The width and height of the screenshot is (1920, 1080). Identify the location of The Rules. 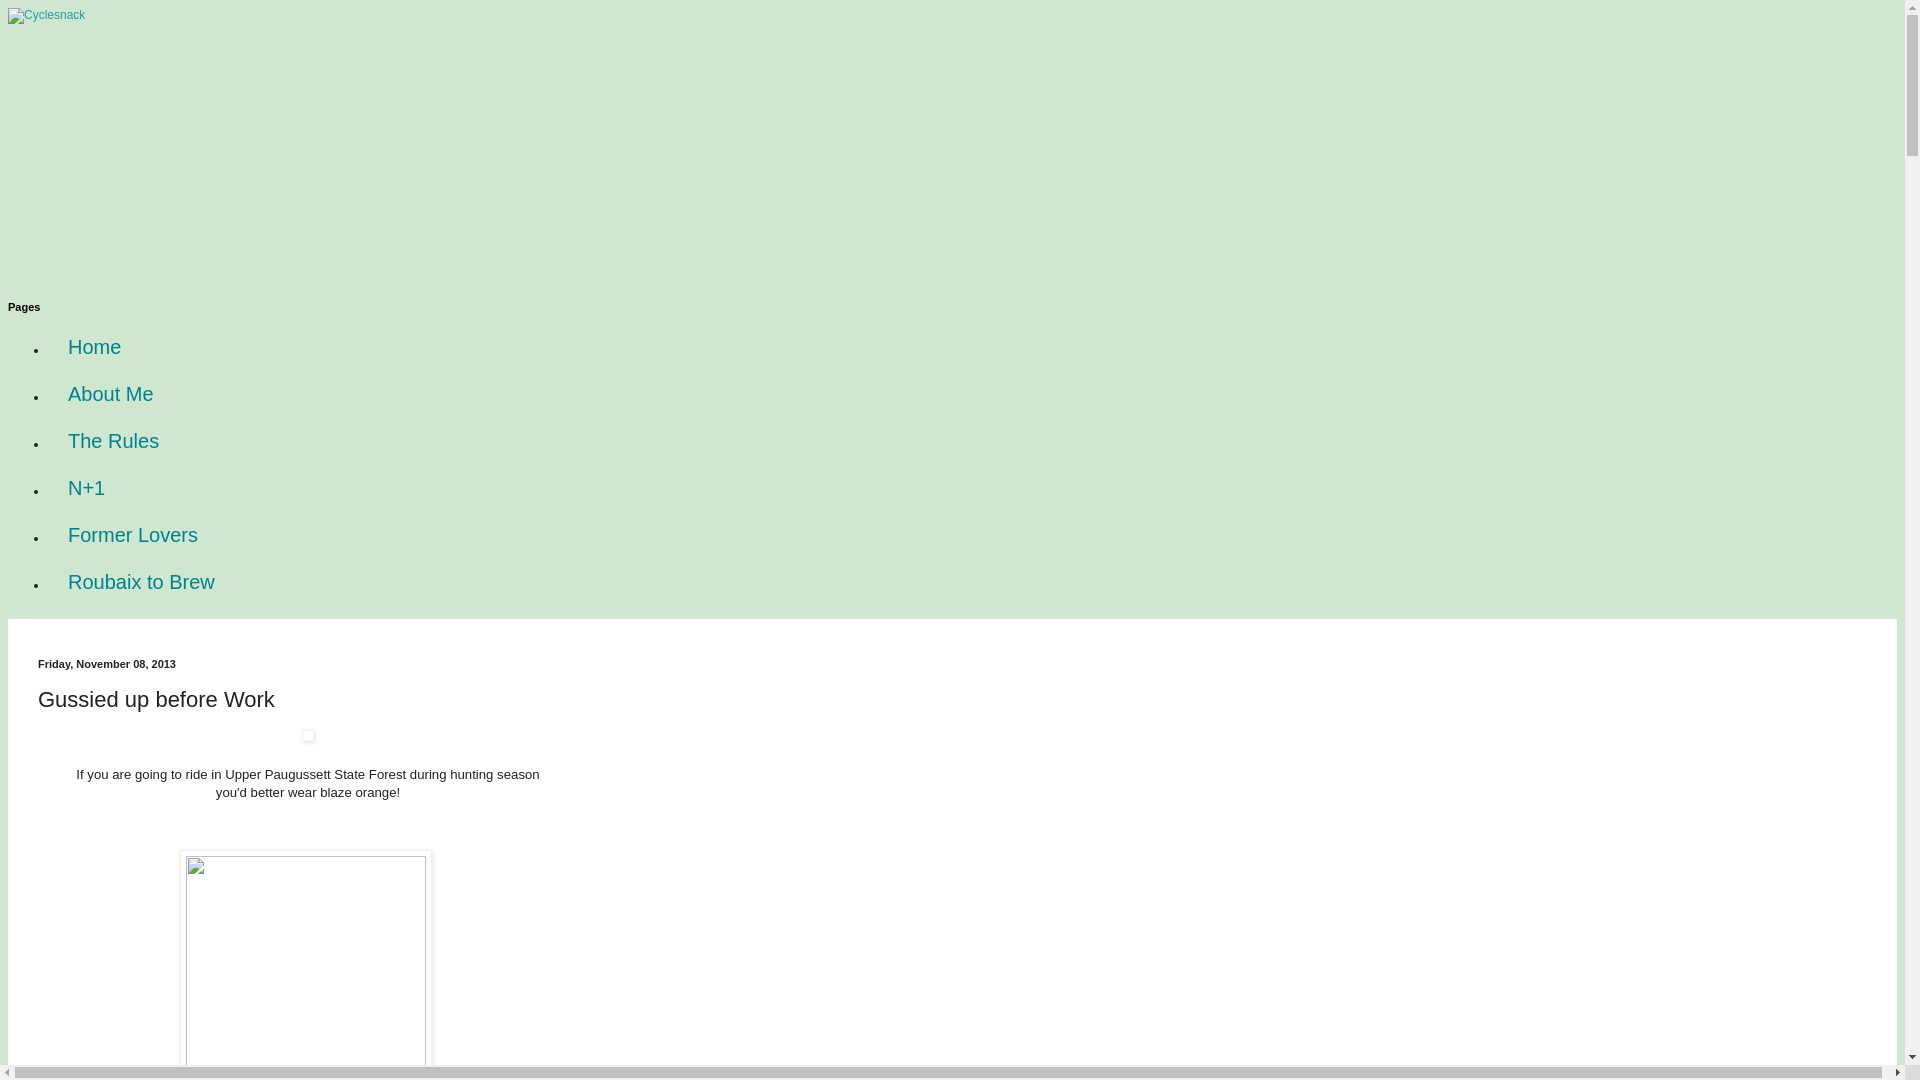
(113, 441).